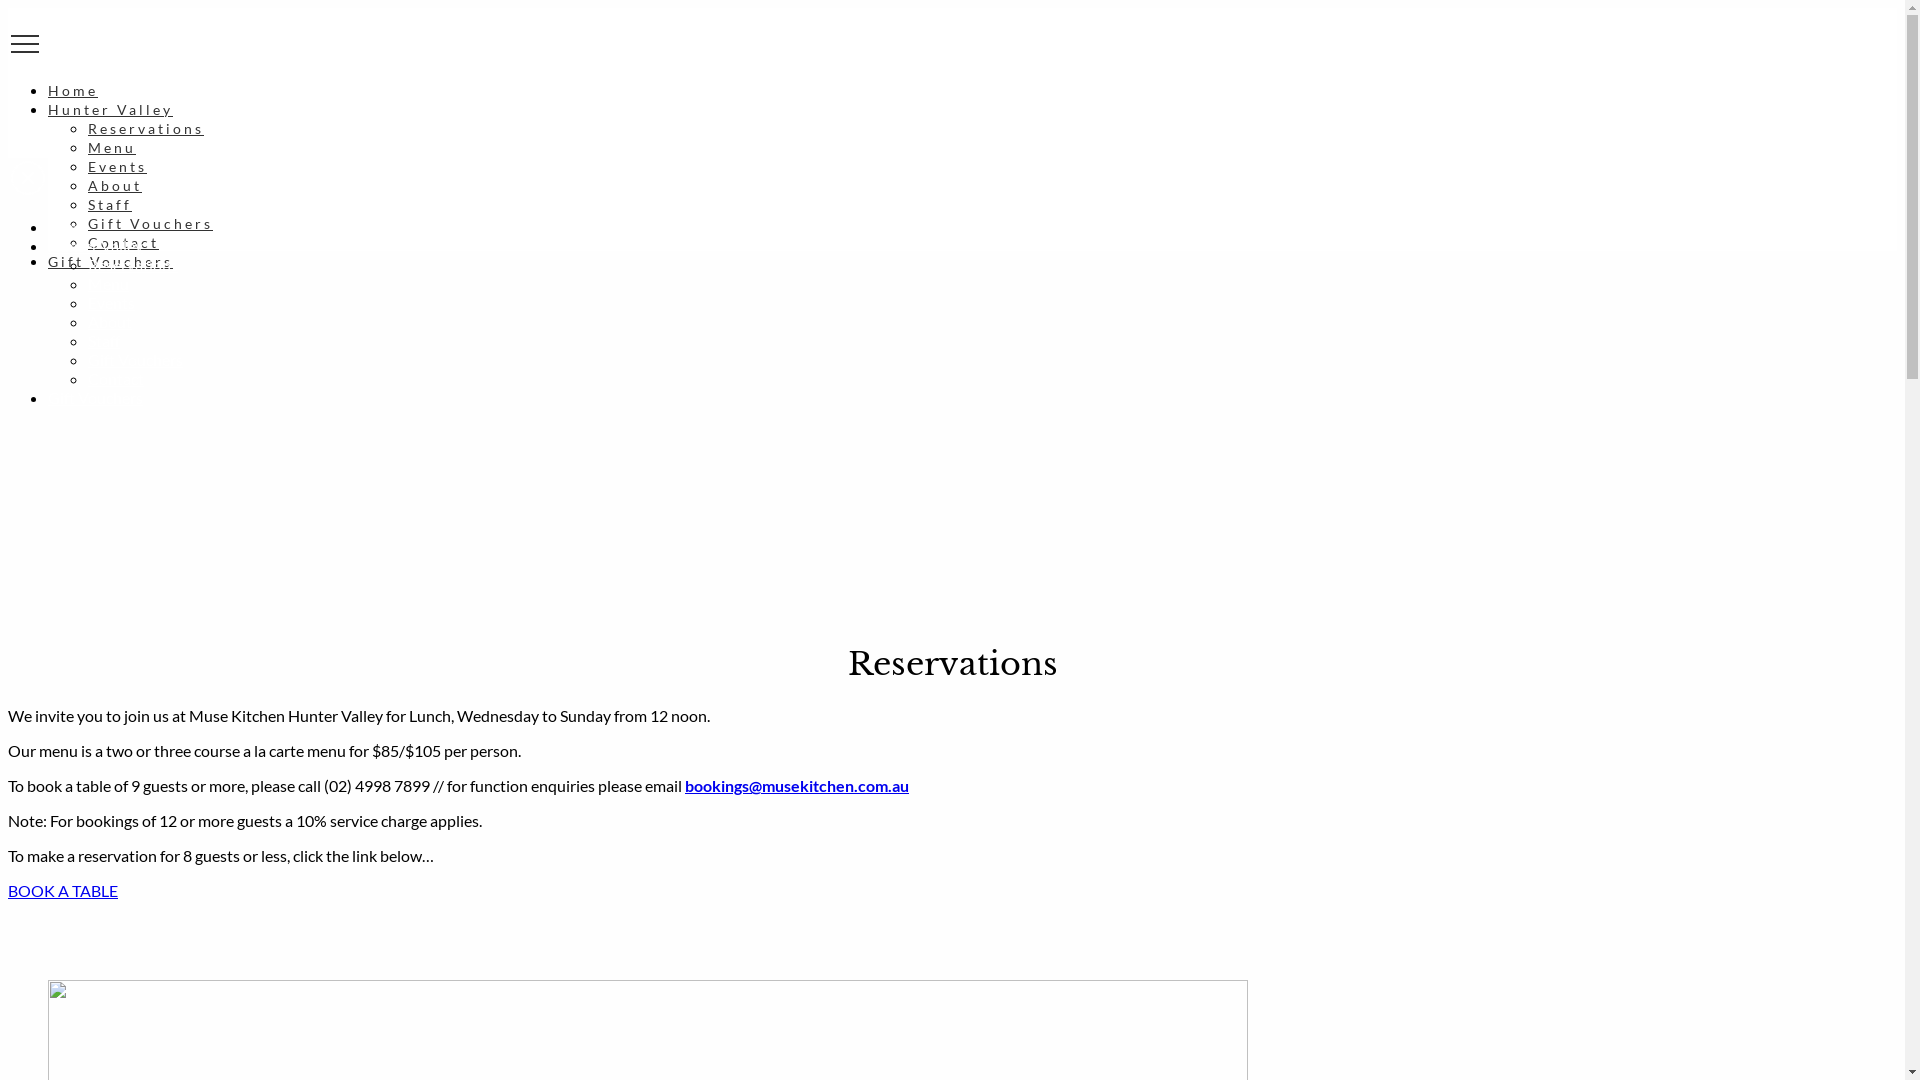 The height and width of the screenshot is (1080, 1920). What do you see at coordinates (133, 264) in the screenshot?
I see `Reservations` at bounding box center [133, 264].